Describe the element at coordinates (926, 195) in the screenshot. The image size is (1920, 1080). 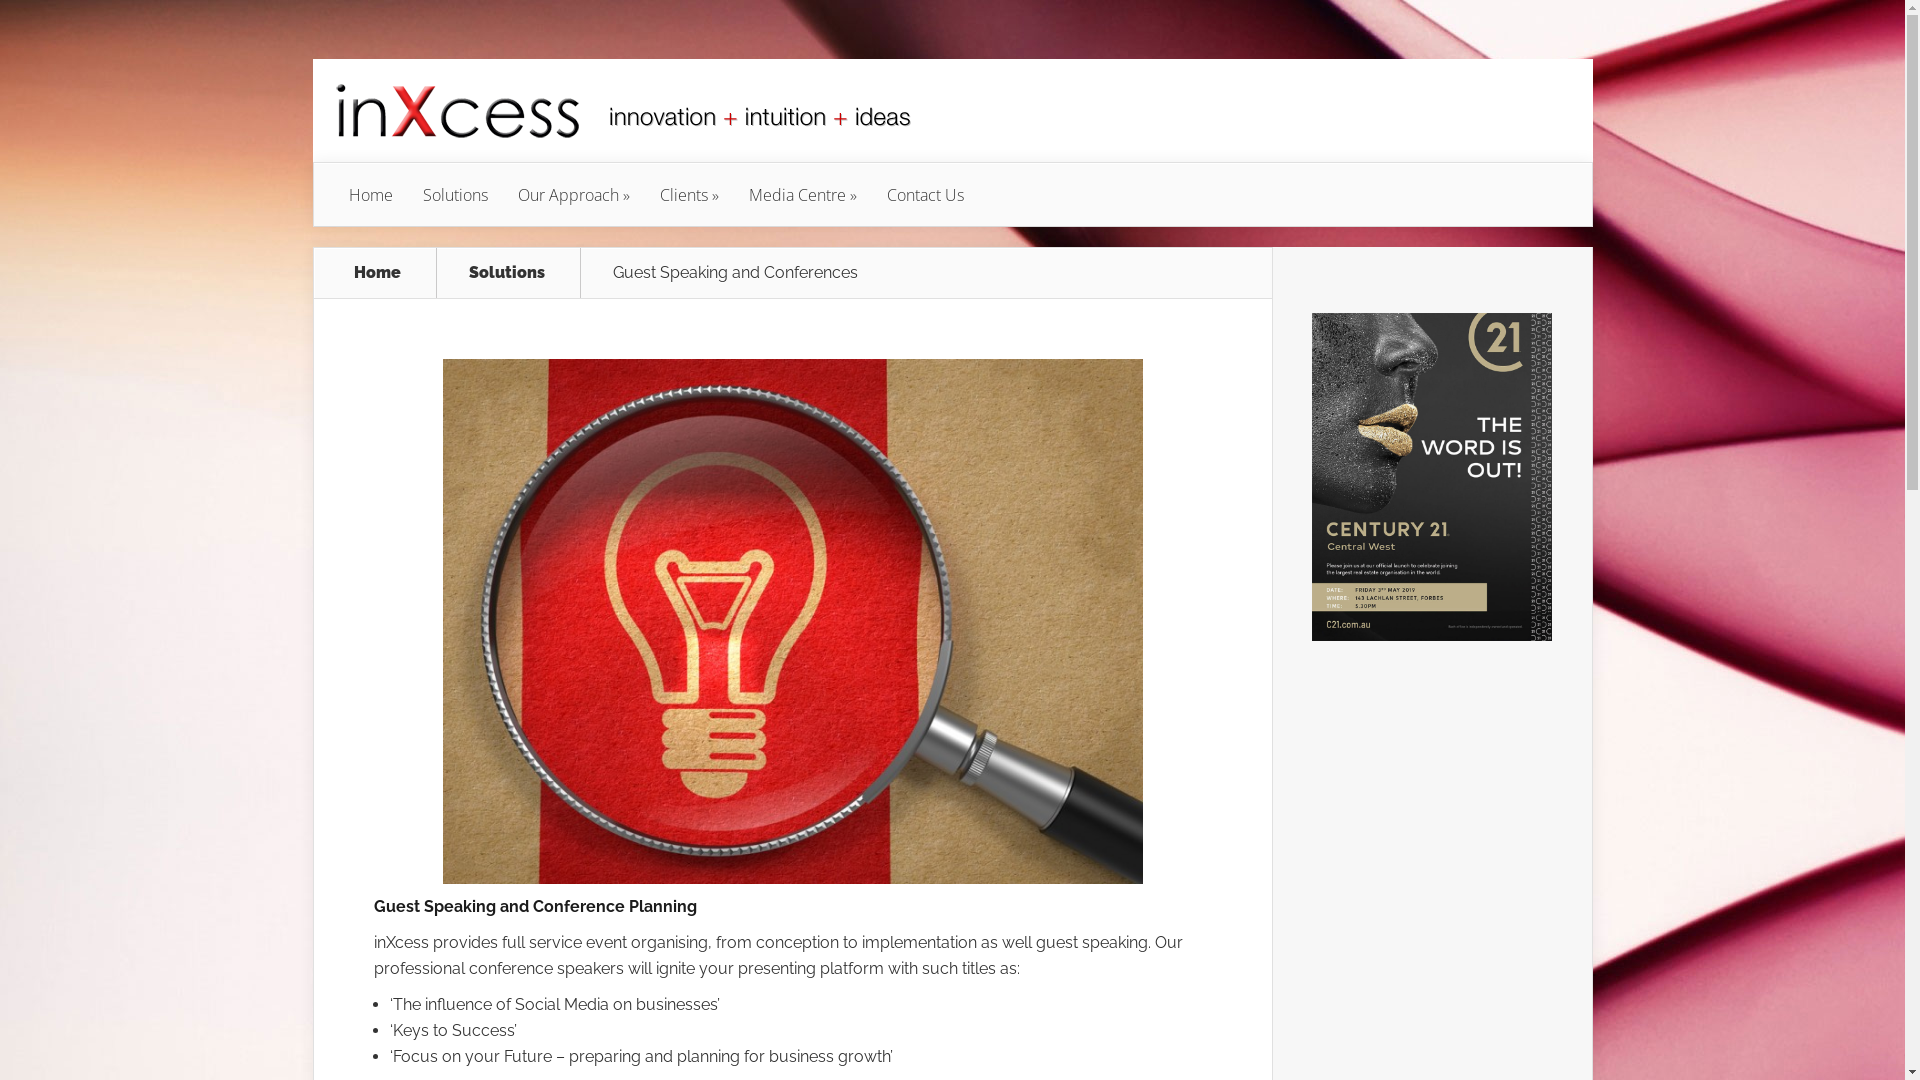
I see `Contact Us` at that location.